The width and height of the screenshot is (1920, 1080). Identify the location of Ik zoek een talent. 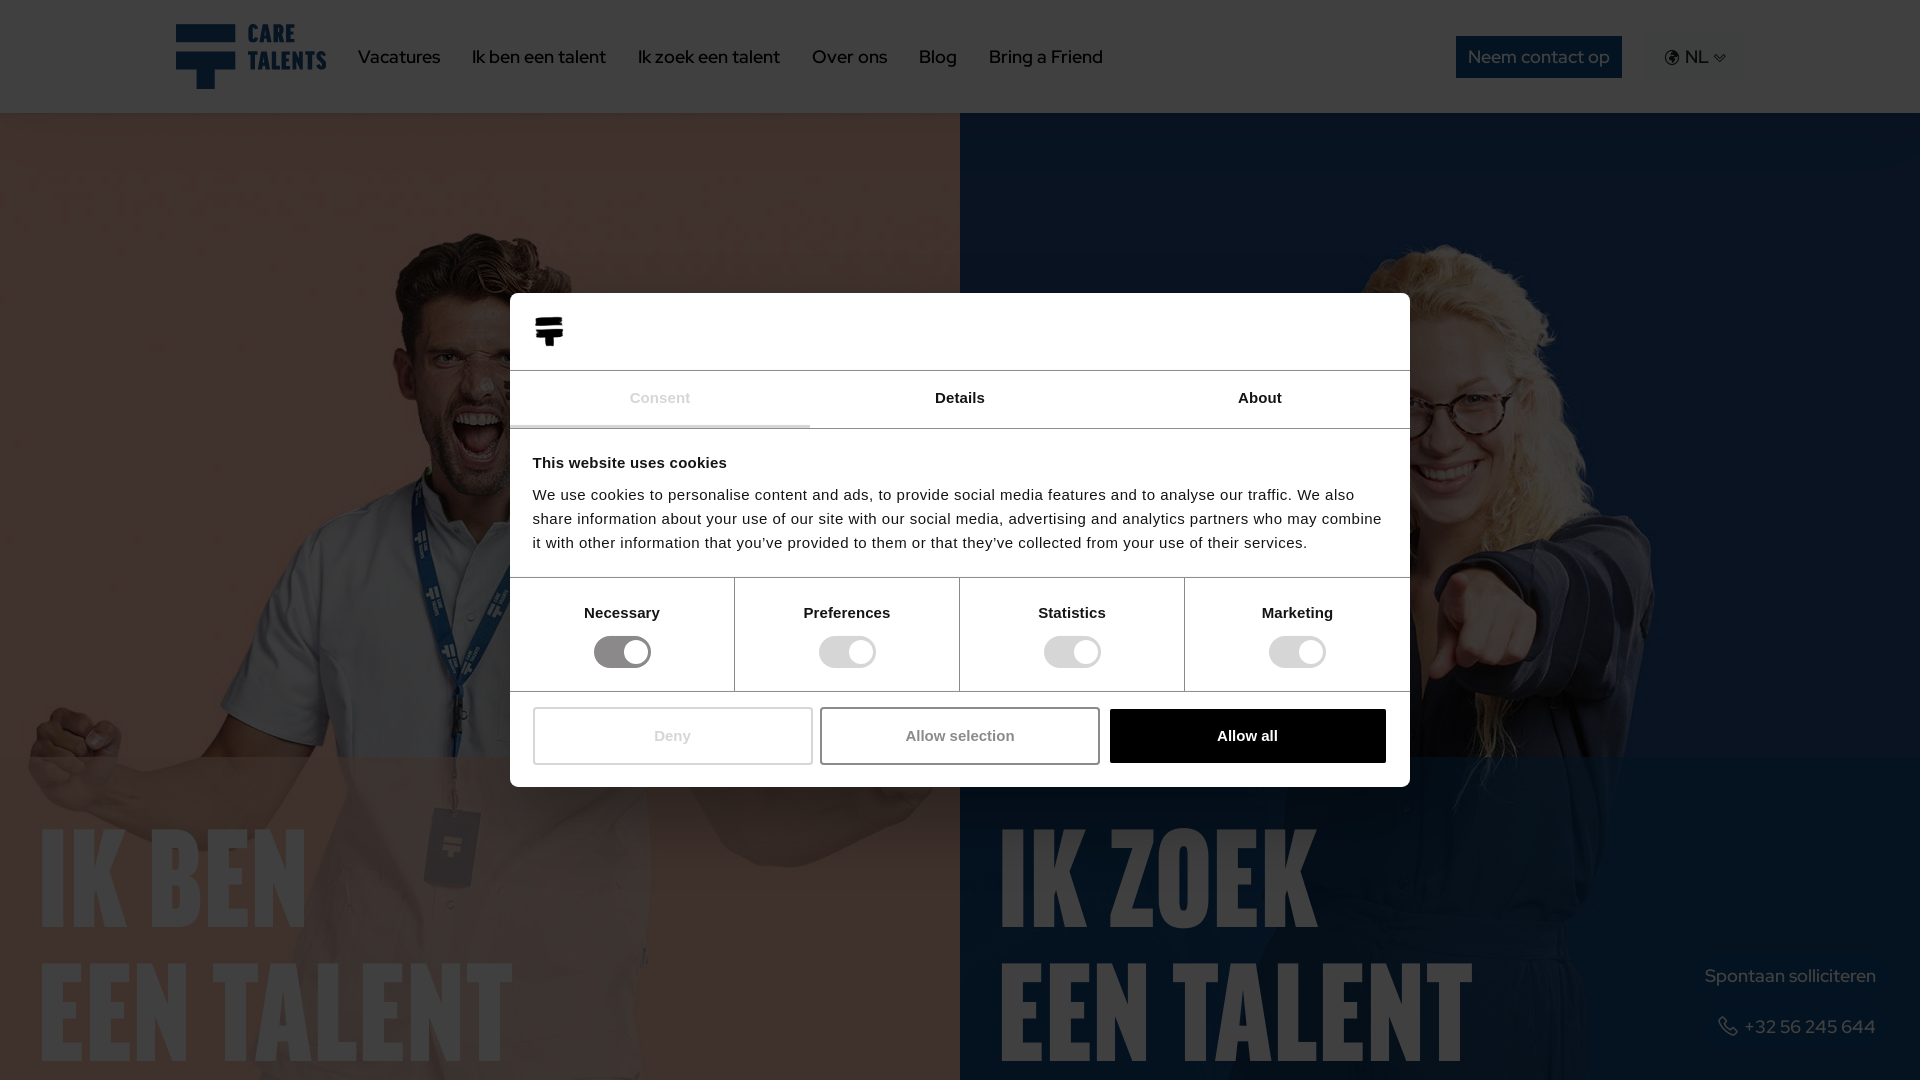
(709, 57).